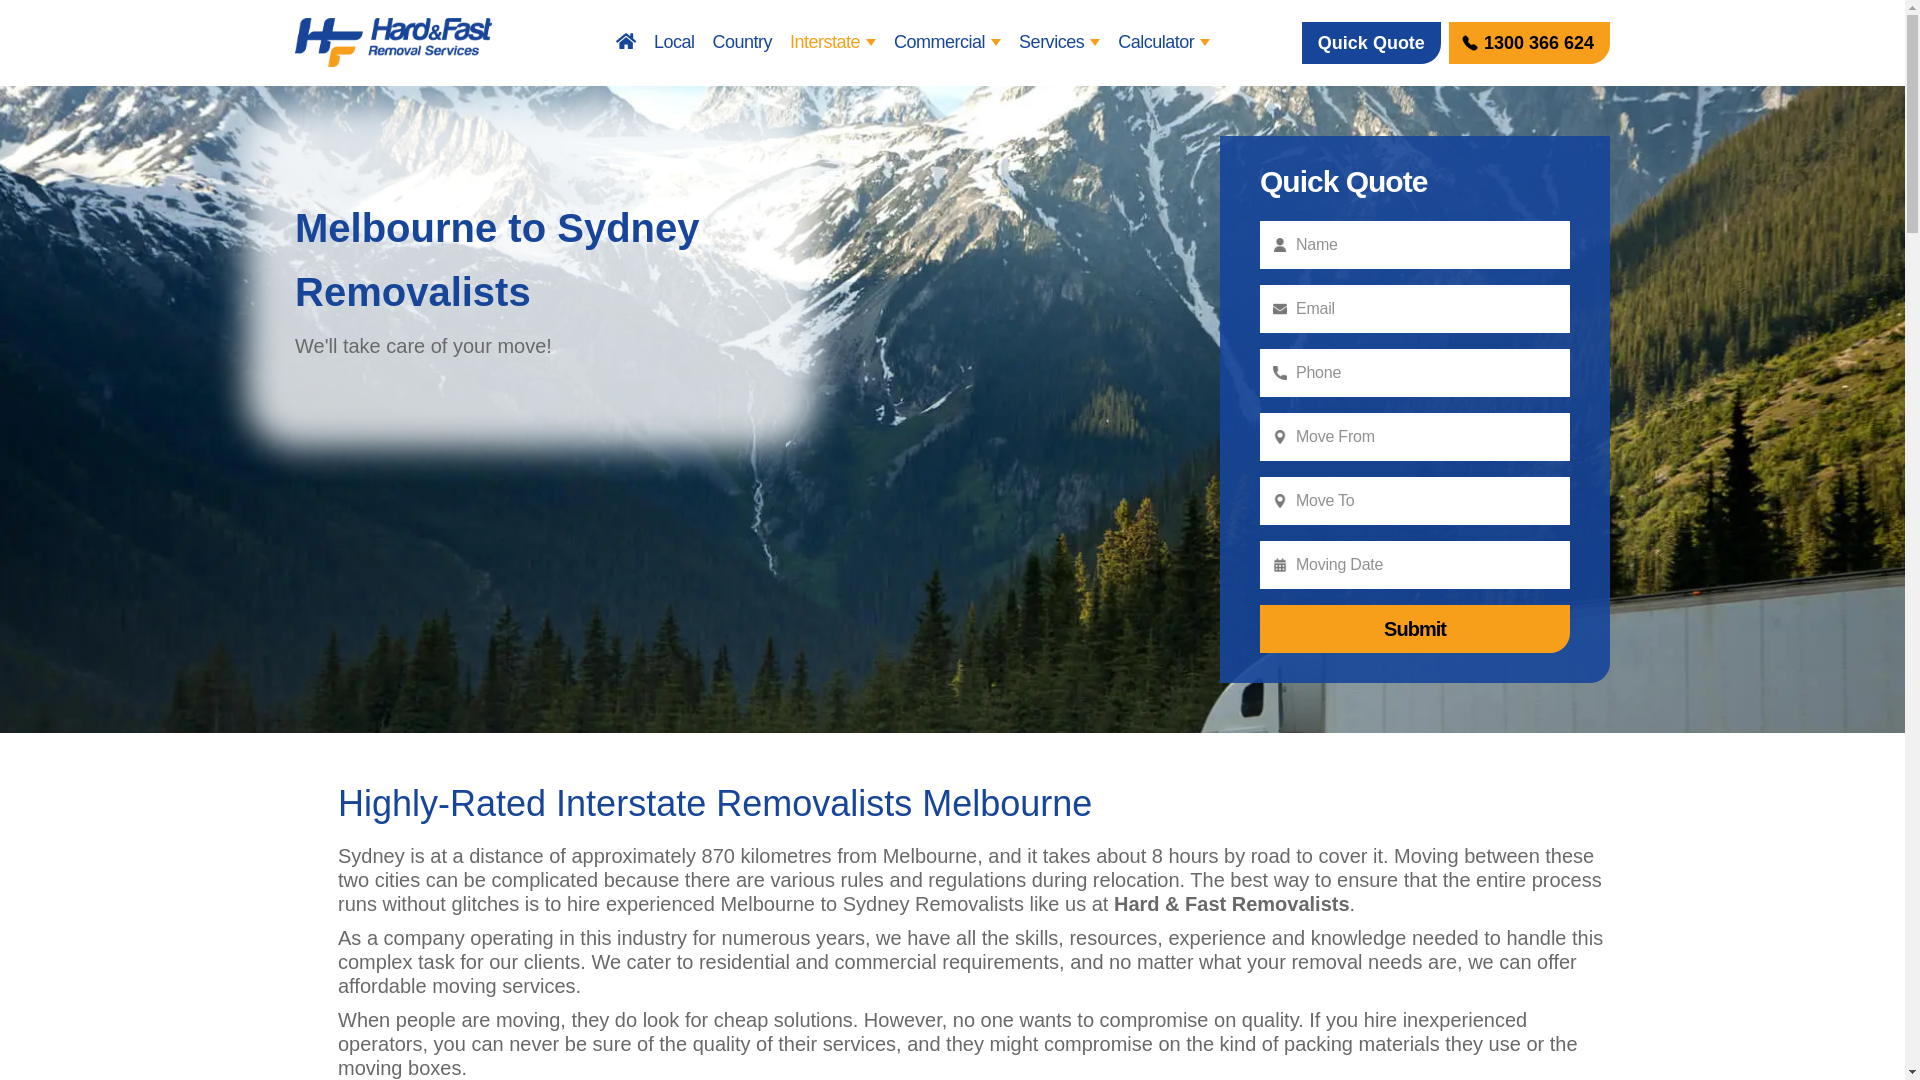  Describe the element at coordinates (1530, 43) in the screenshot. I see `1300 366 624` at that location.